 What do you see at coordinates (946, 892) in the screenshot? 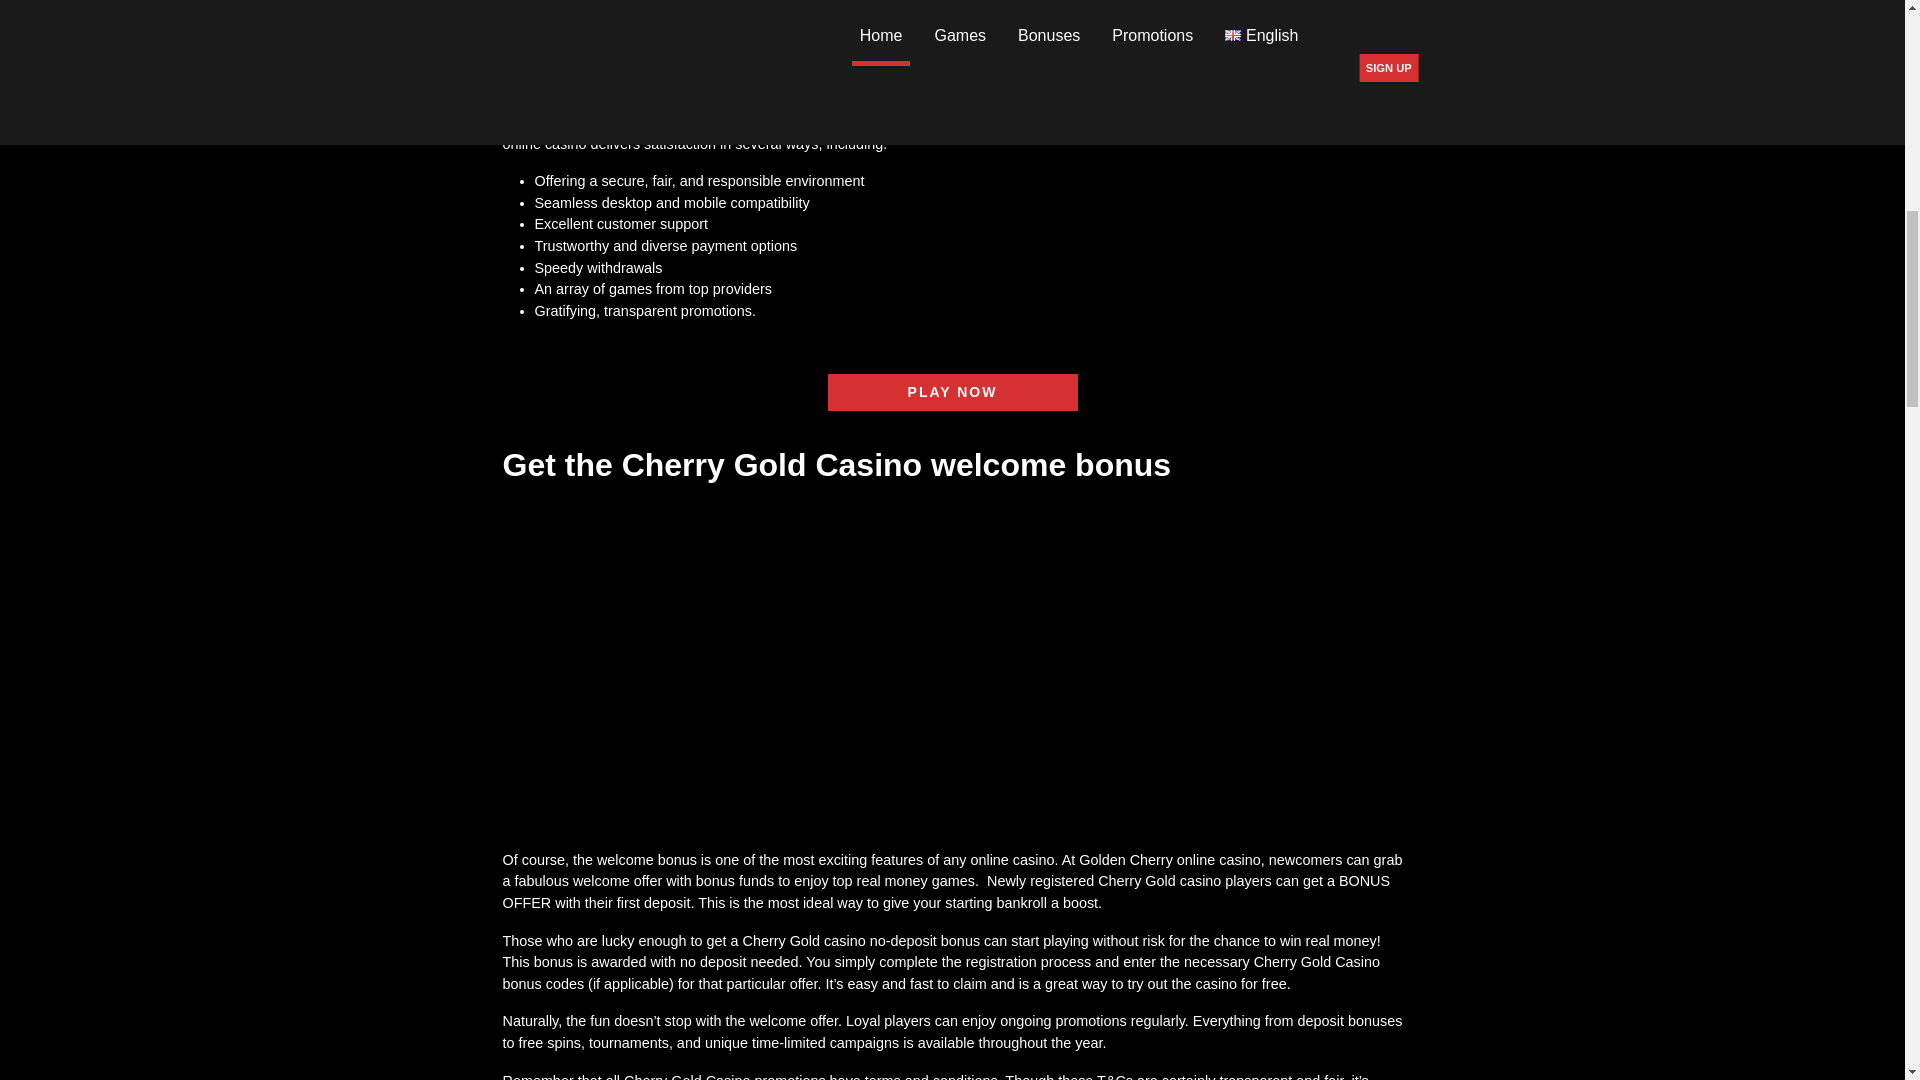
I see `BONUS OFFER` at bounding box center [946, 892].